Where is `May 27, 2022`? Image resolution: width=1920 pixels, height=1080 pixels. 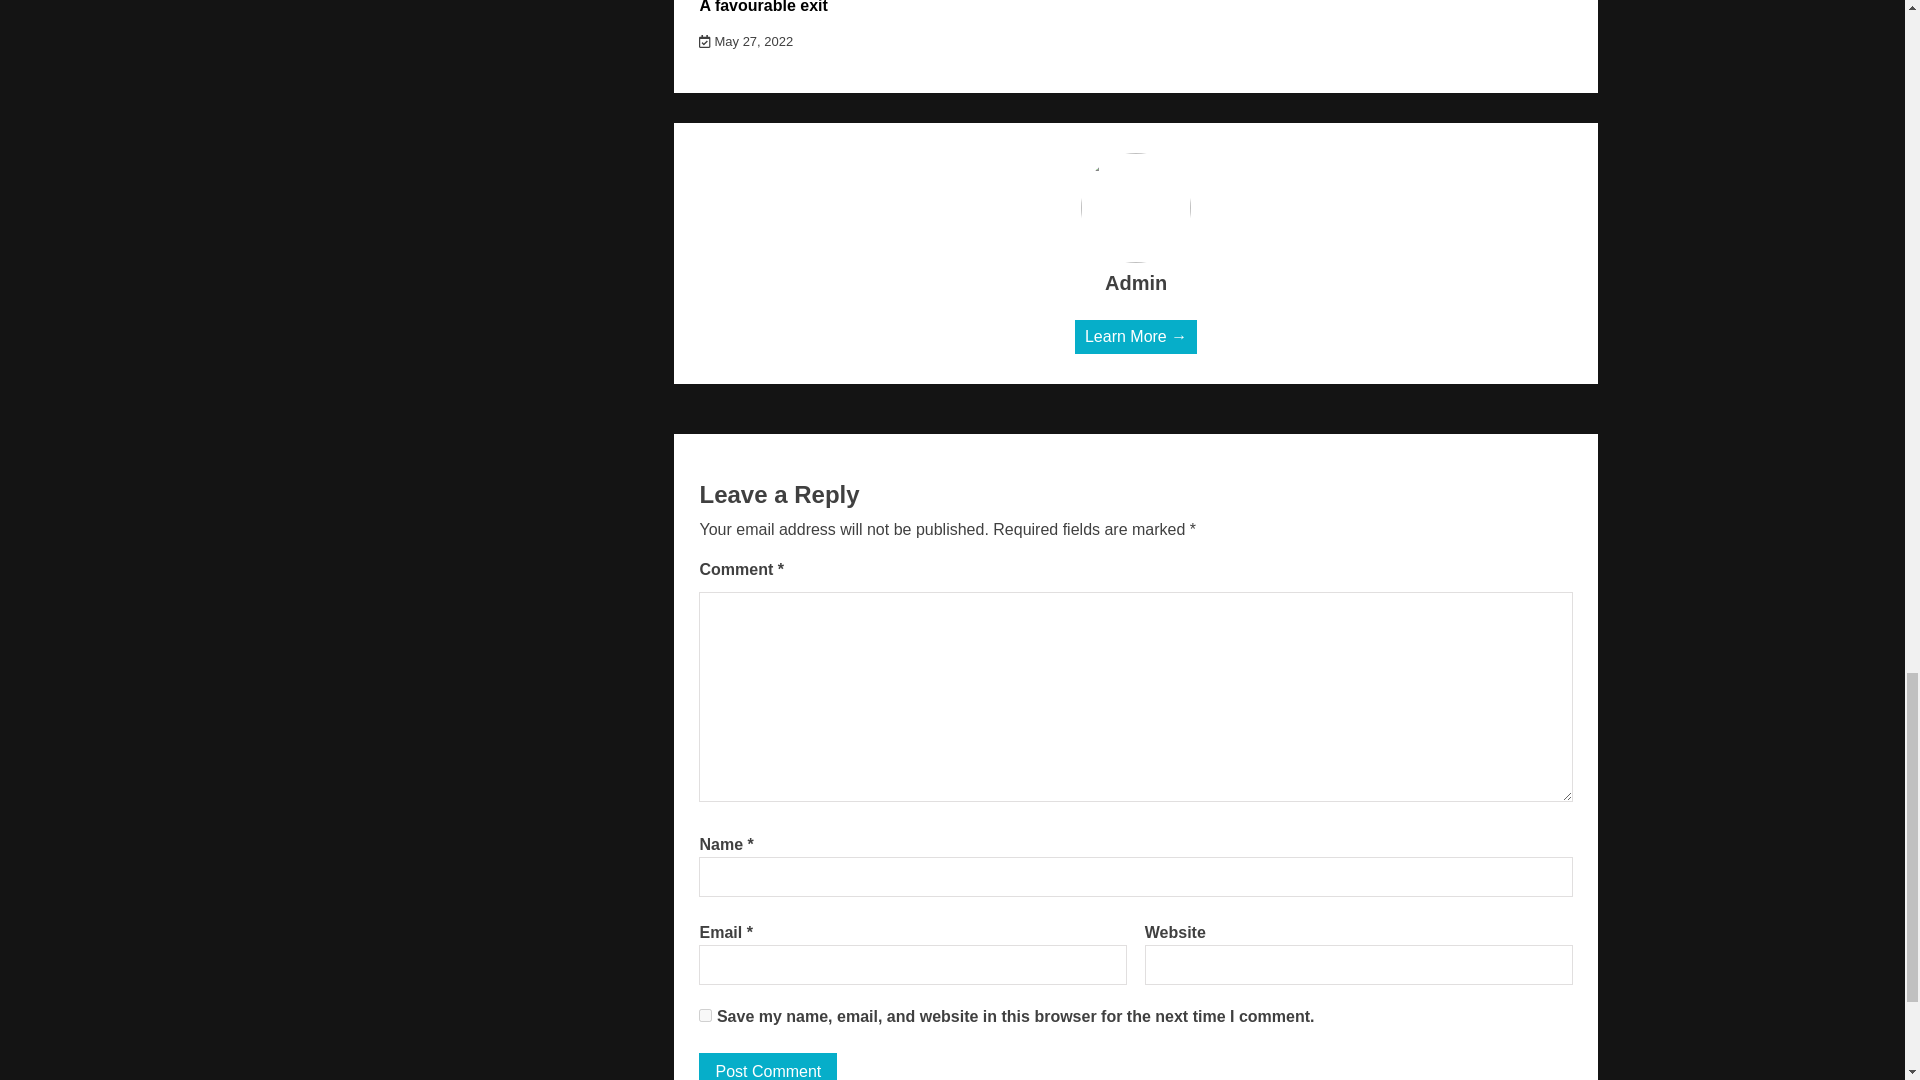
May 27, 2022 is located at coordinates (745, 40).